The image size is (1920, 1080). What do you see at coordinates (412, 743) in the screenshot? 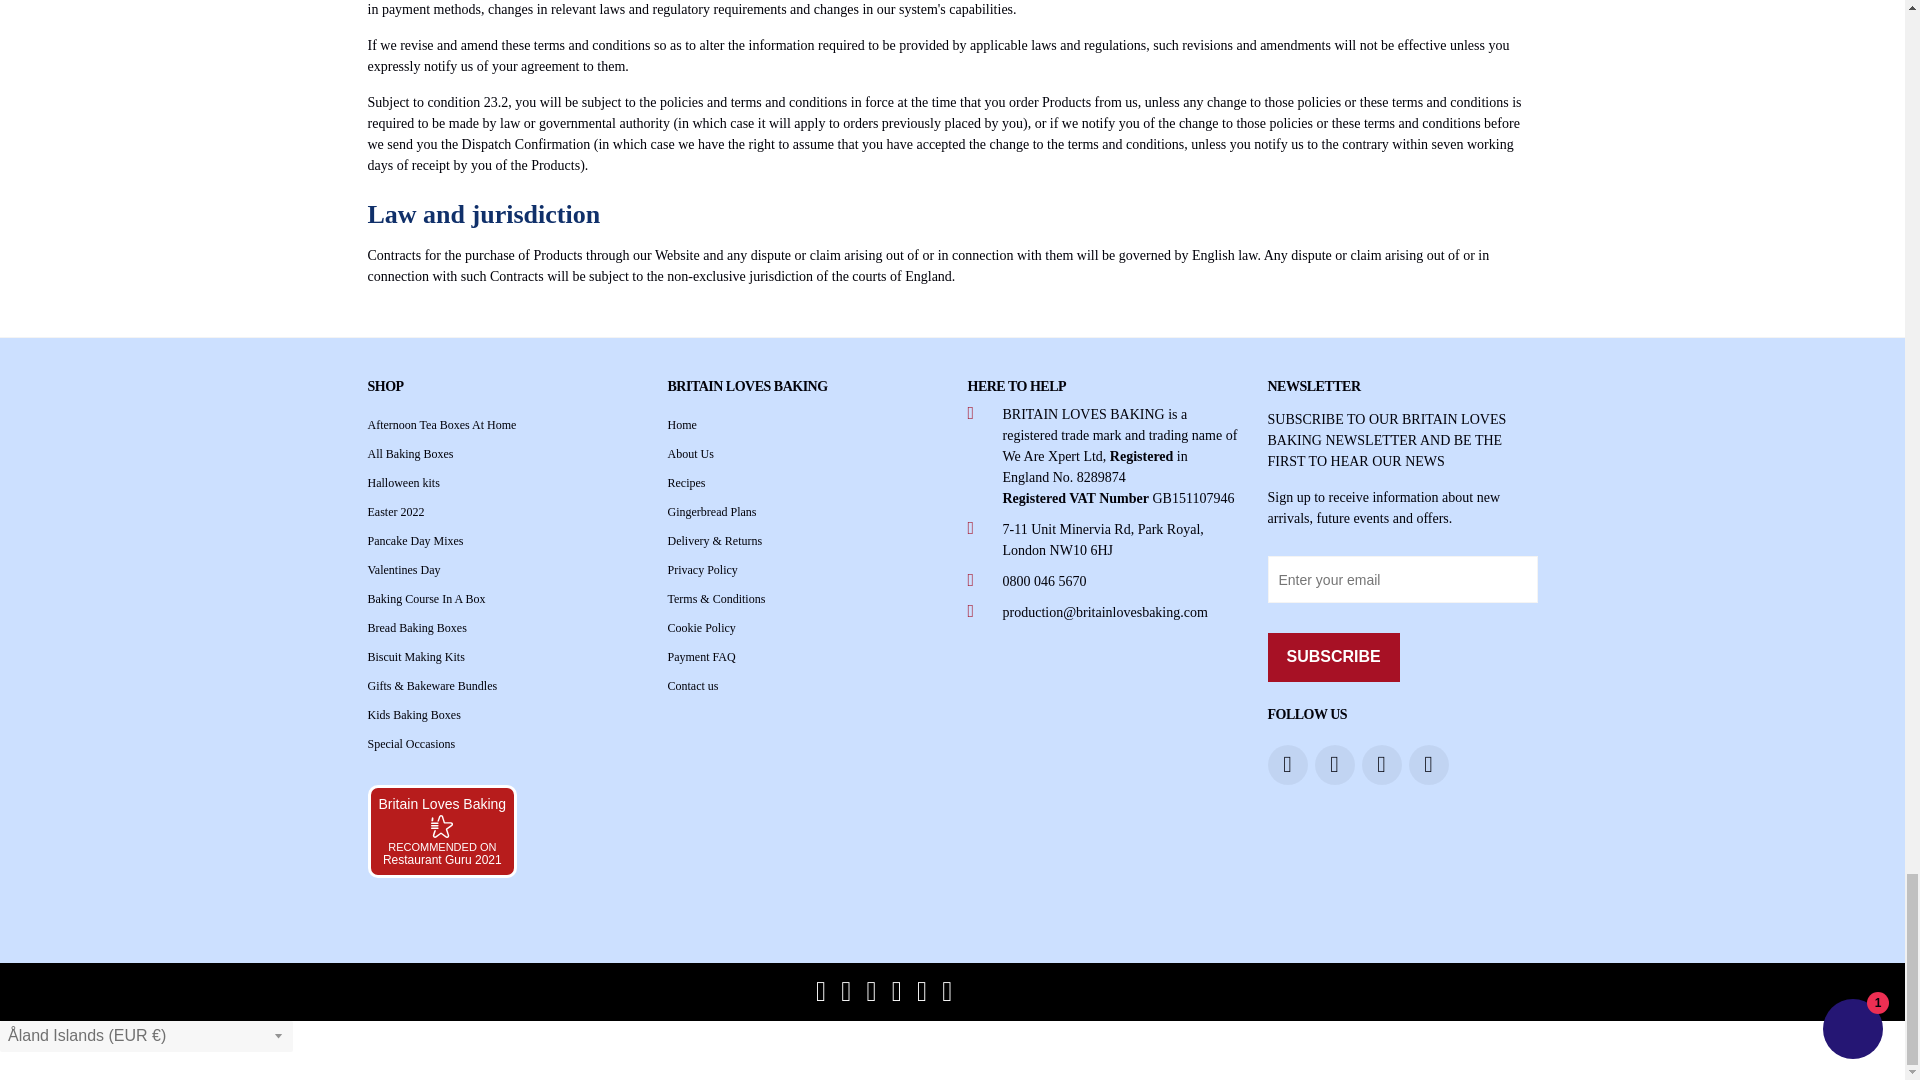
I see `Special Occasions` at bounding box center [412, 743].